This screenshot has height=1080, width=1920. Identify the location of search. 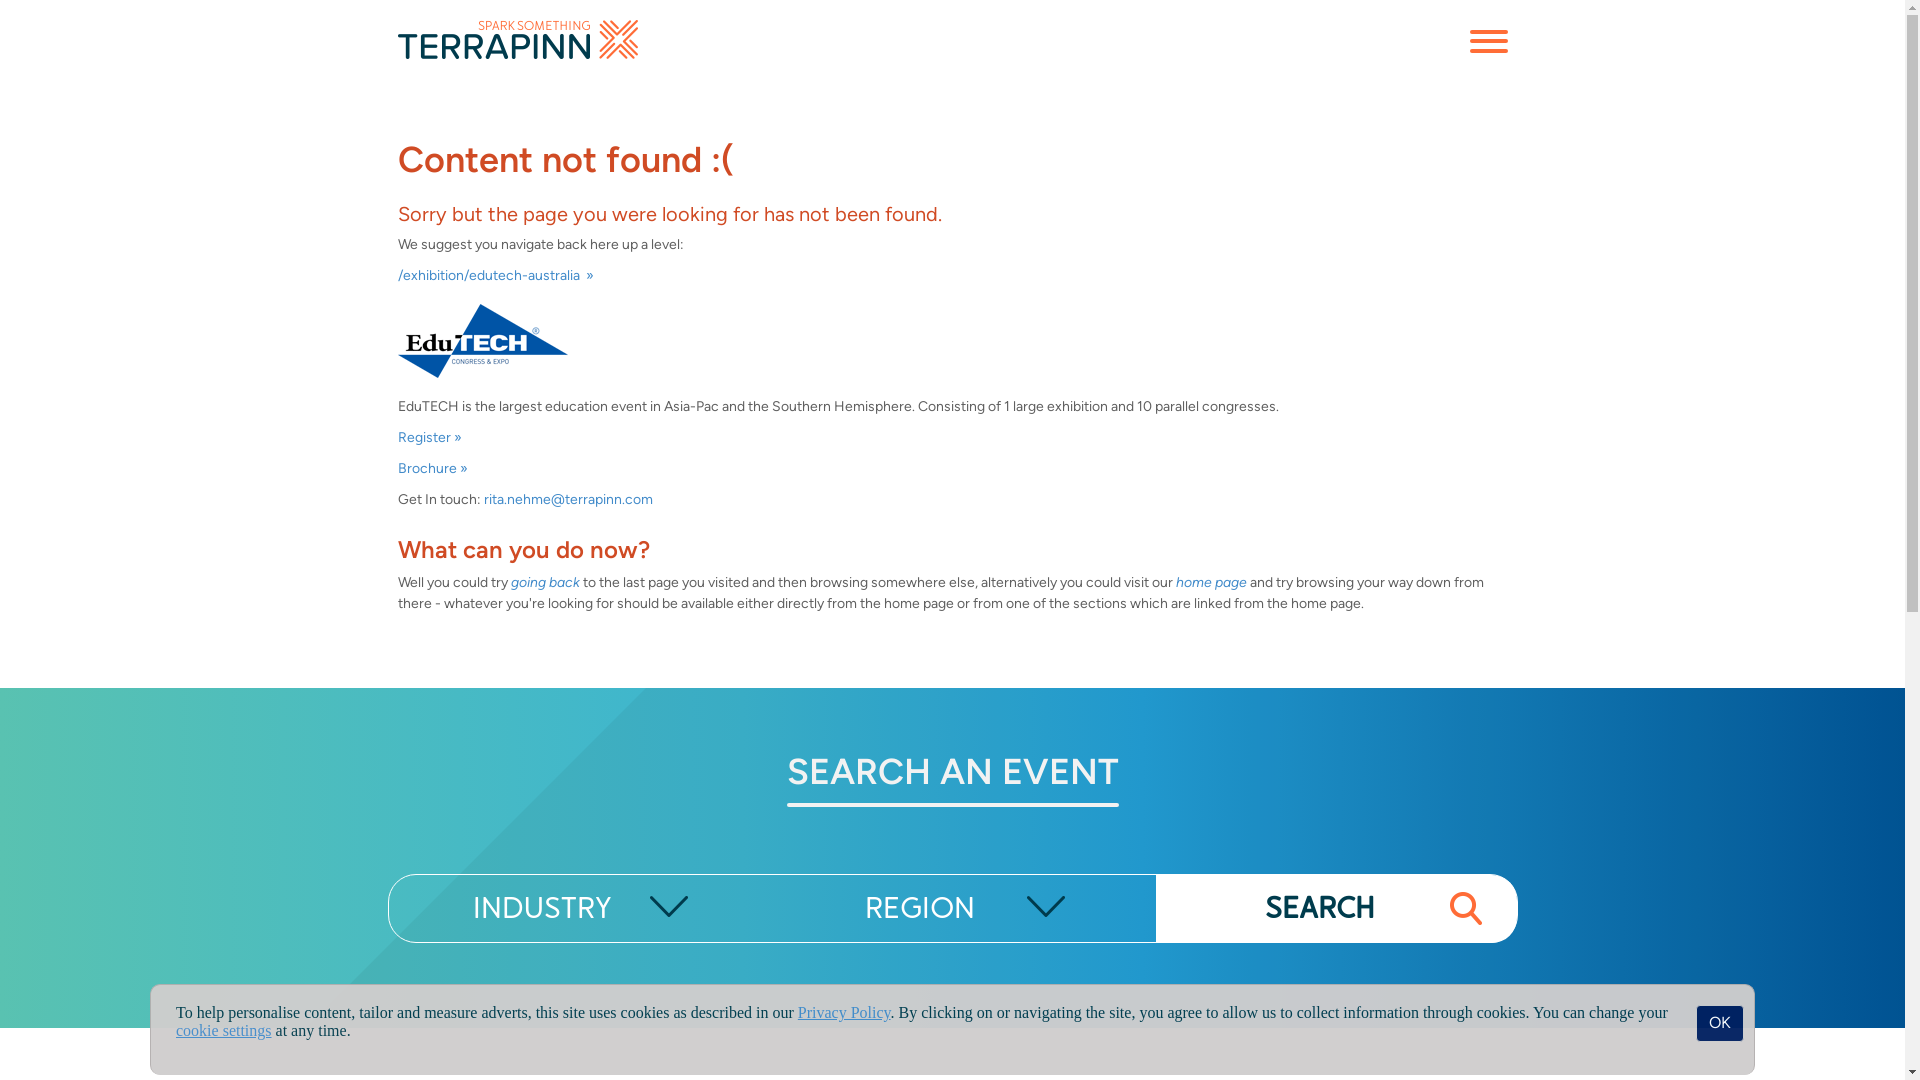
(1466, 908).